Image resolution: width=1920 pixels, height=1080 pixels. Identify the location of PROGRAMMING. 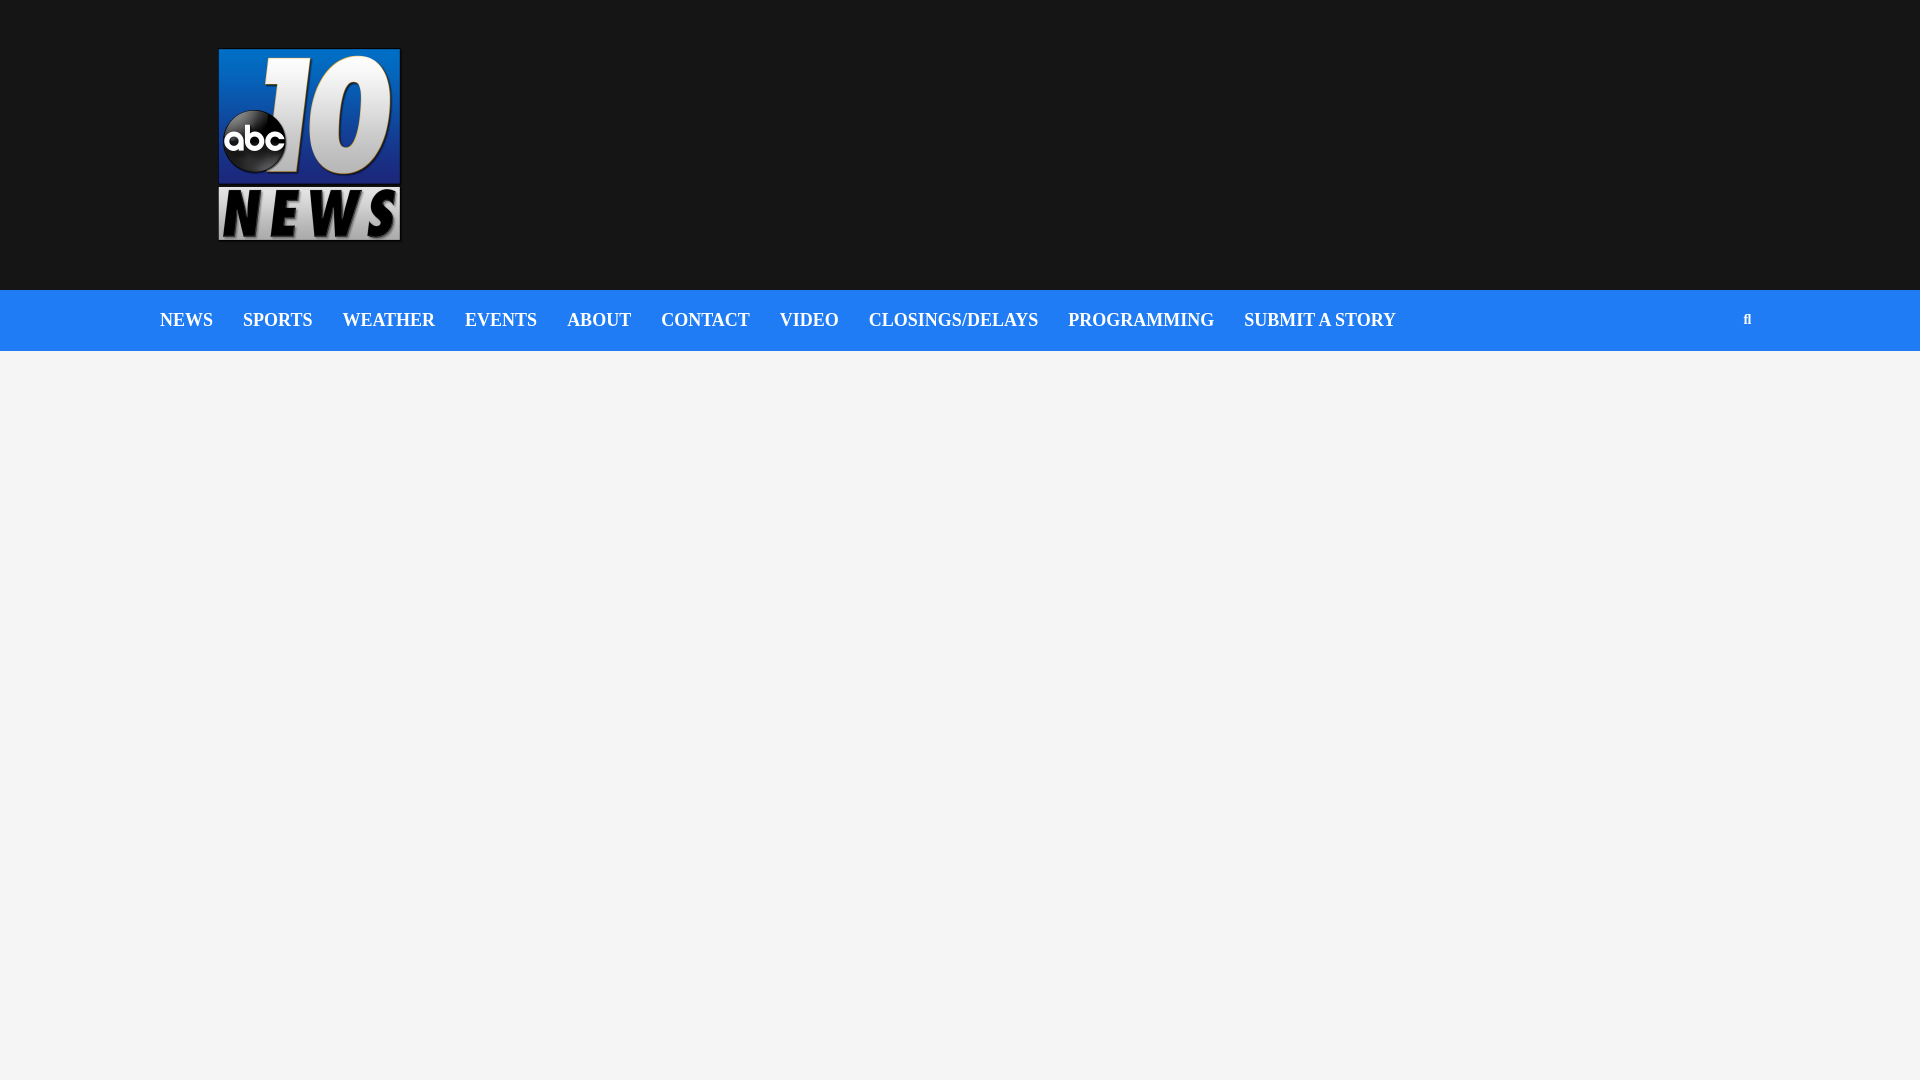
(1156, 320).